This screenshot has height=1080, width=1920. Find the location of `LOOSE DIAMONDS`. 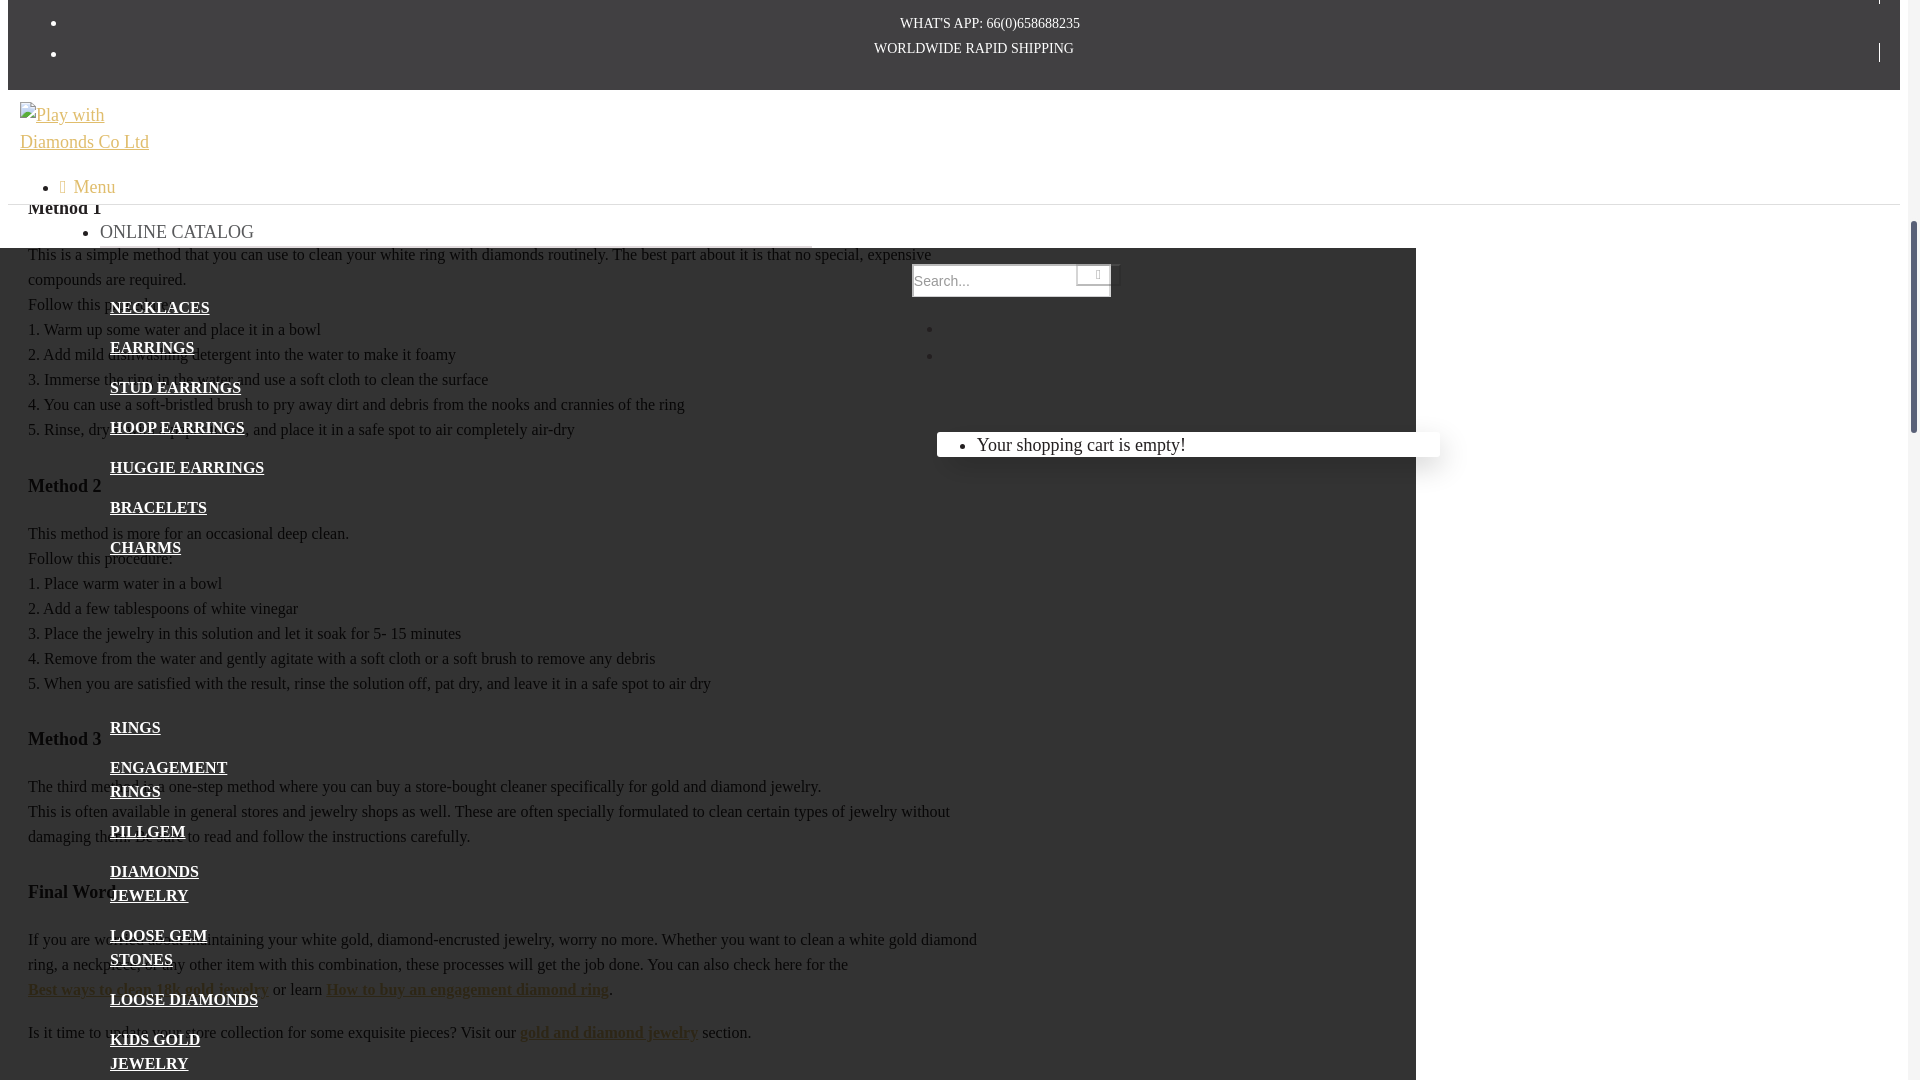

LOOSE DIAMONDS is located at coordinates (184, 242).